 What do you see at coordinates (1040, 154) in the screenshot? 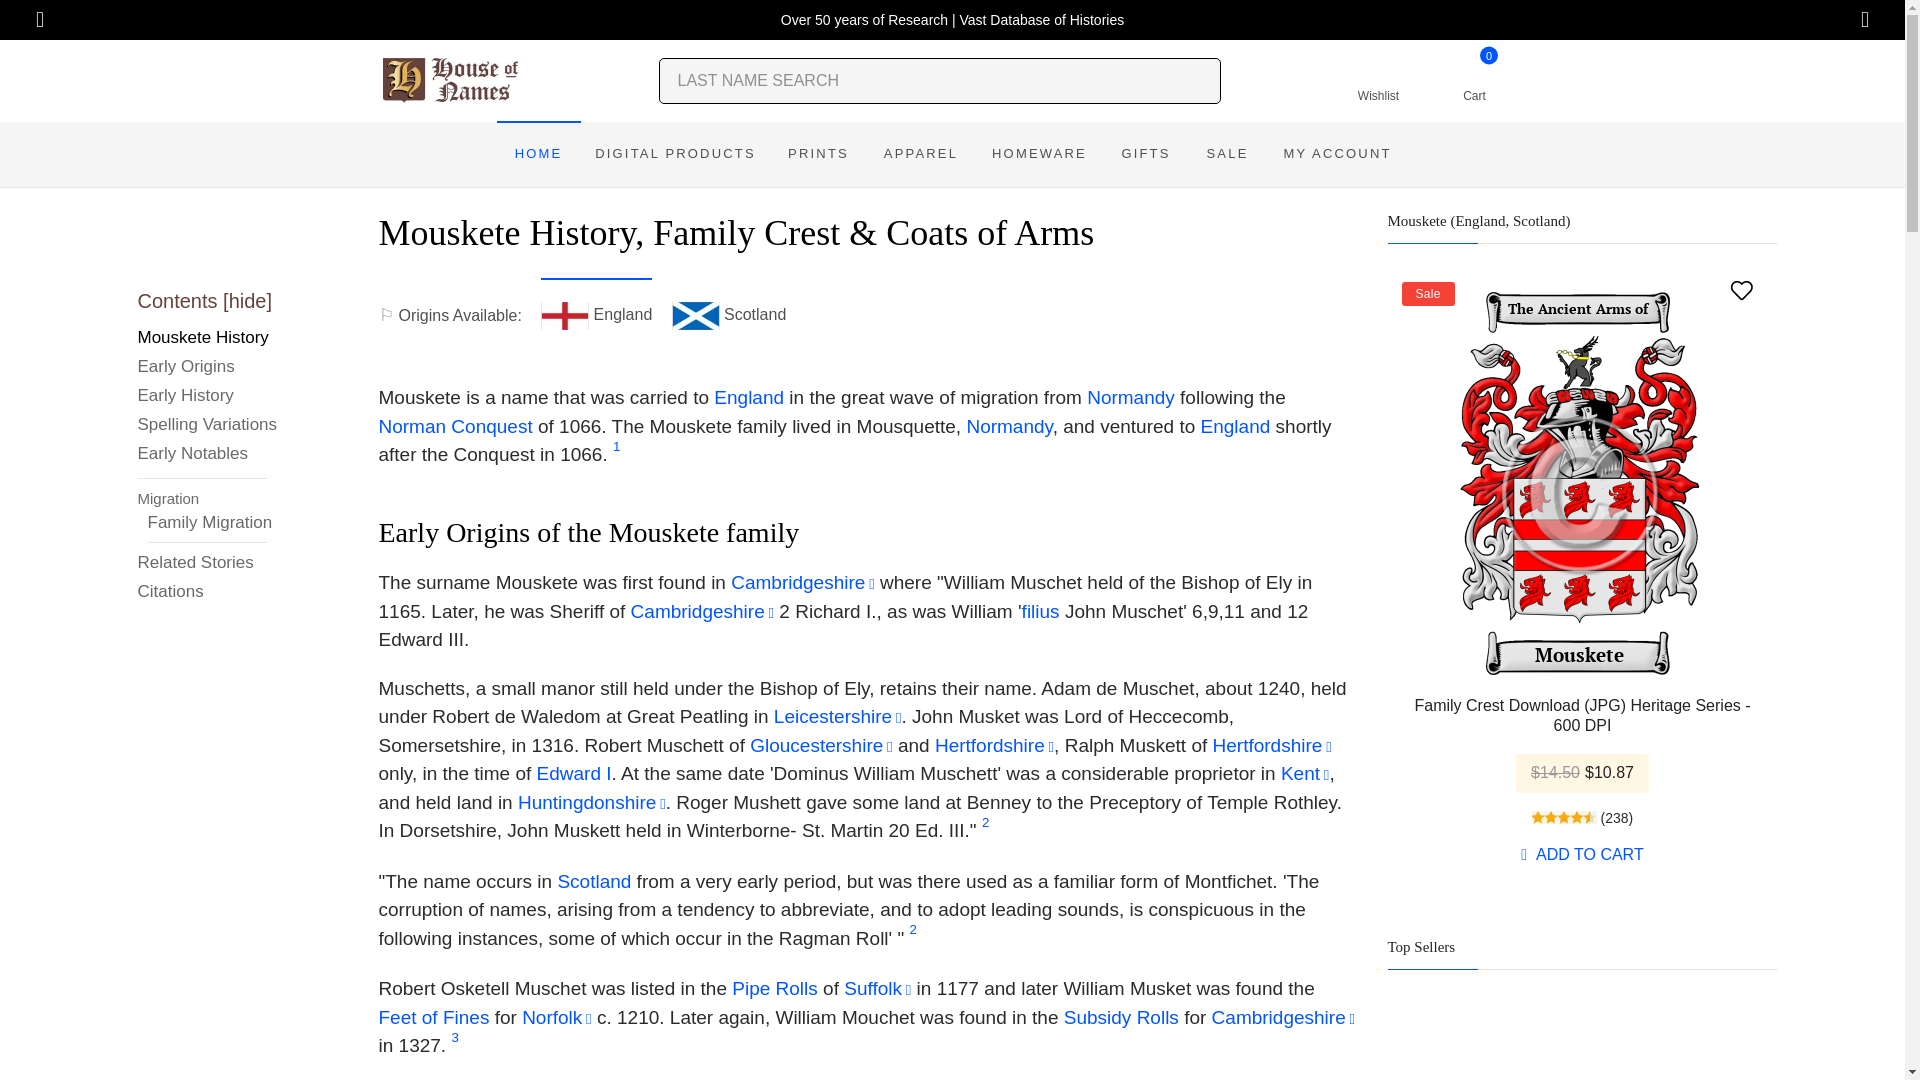
I see `Citations` at bounding box center [1040, 154].